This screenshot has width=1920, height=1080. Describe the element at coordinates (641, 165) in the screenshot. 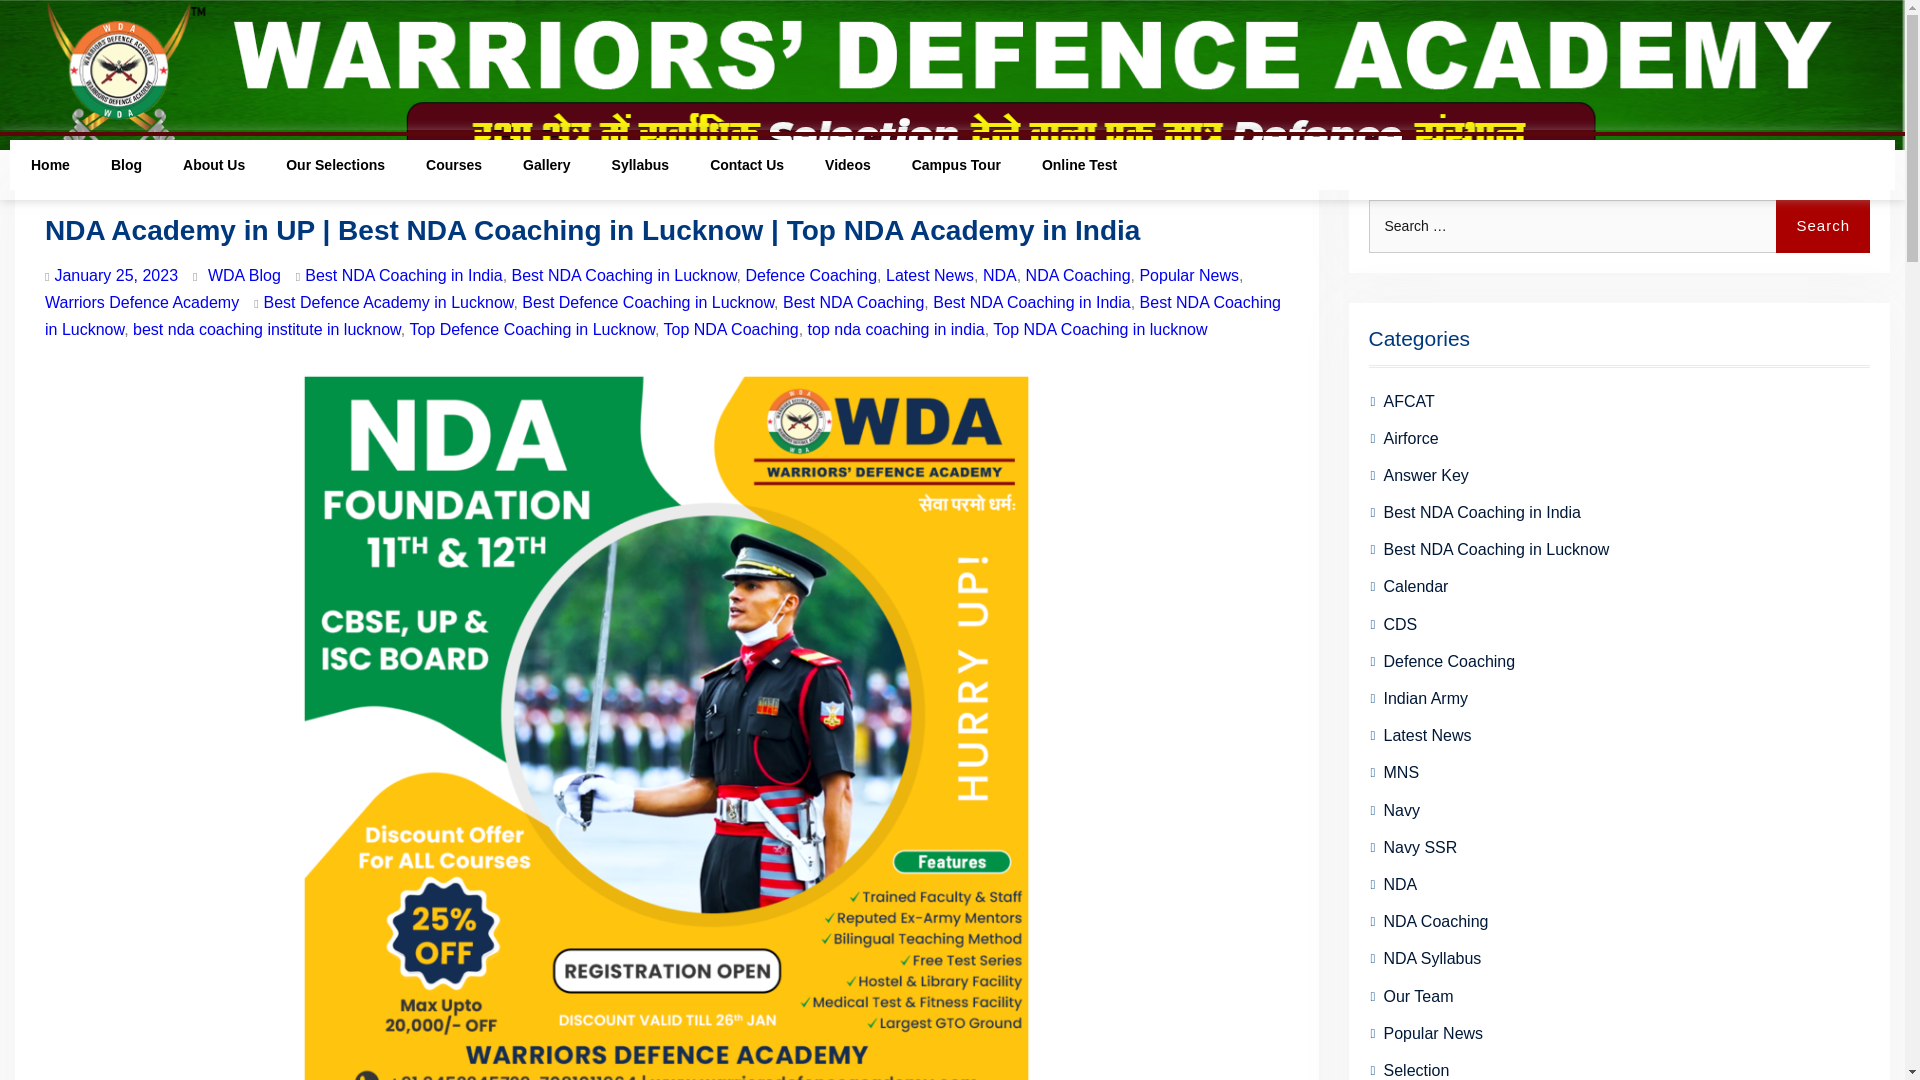

I see `Syllabus` at that location.